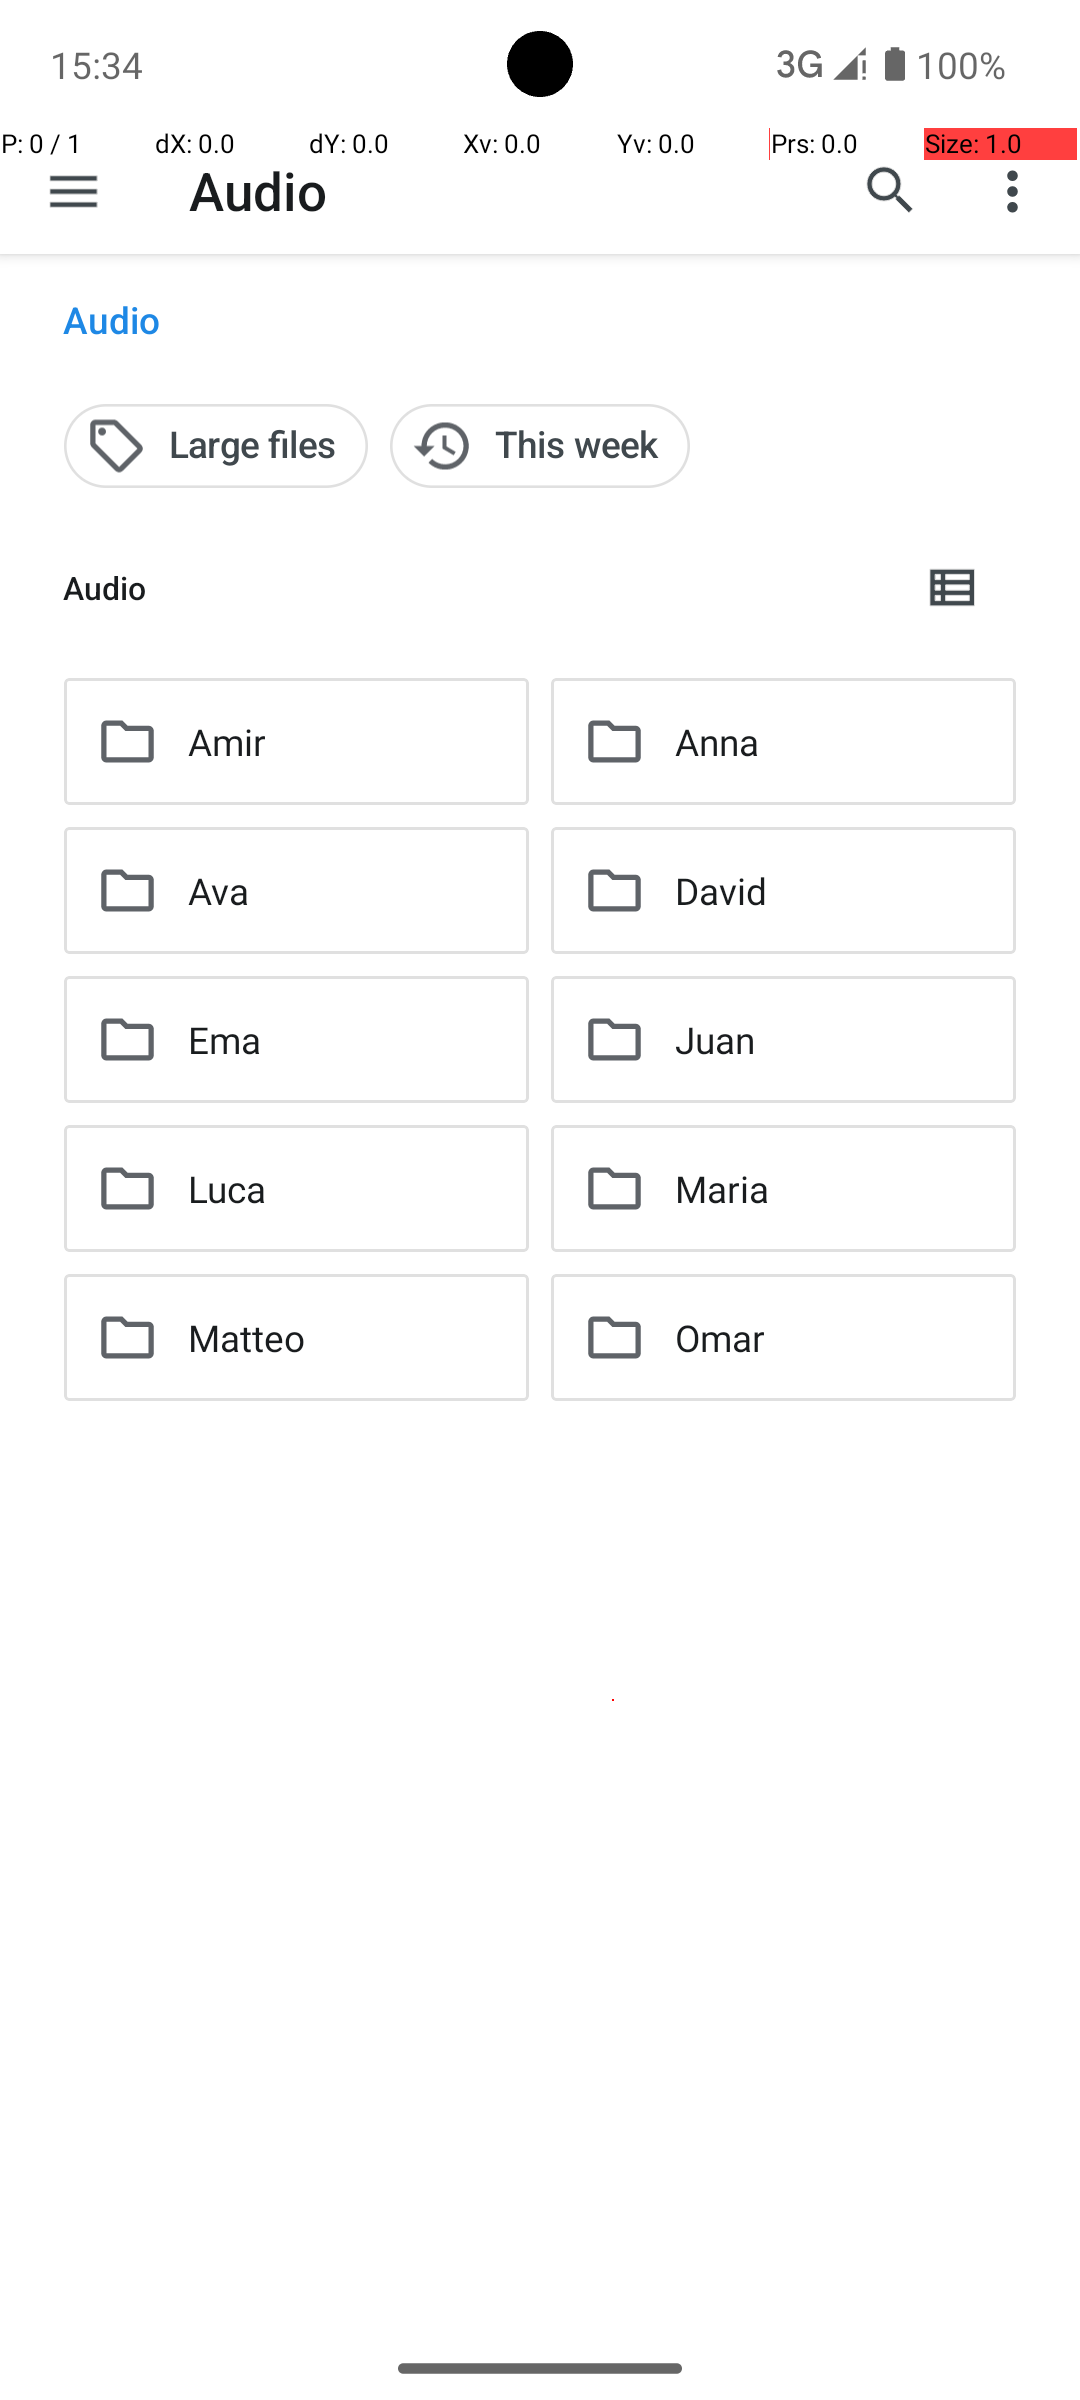  Describe the element at coordinates (246, 1338) in the screenshot. I see `Matteo` at that location.